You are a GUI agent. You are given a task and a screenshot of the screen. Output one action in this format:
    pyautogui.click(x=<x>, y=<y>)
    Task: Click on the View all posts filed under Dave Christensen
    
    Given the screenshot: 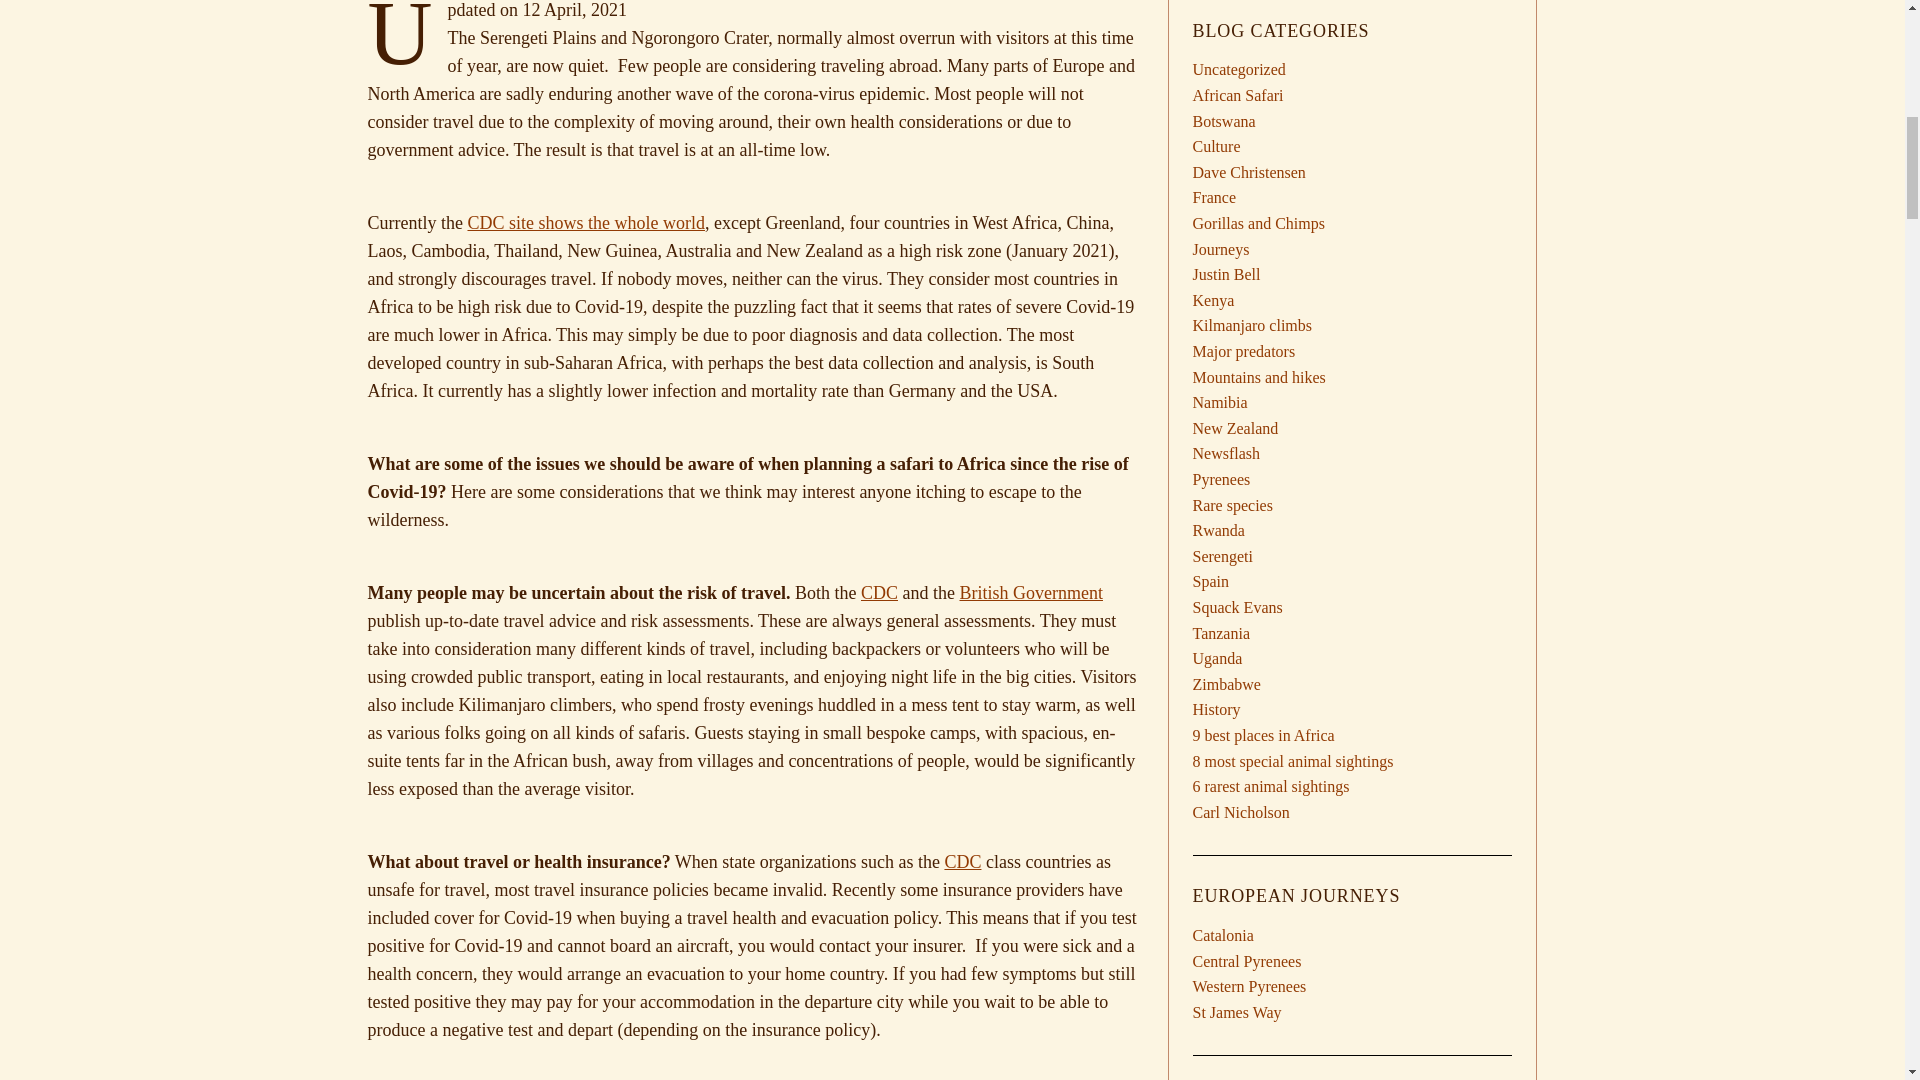 What is the action you would take?
    pyautogui.click(x=1248, y=172)
    